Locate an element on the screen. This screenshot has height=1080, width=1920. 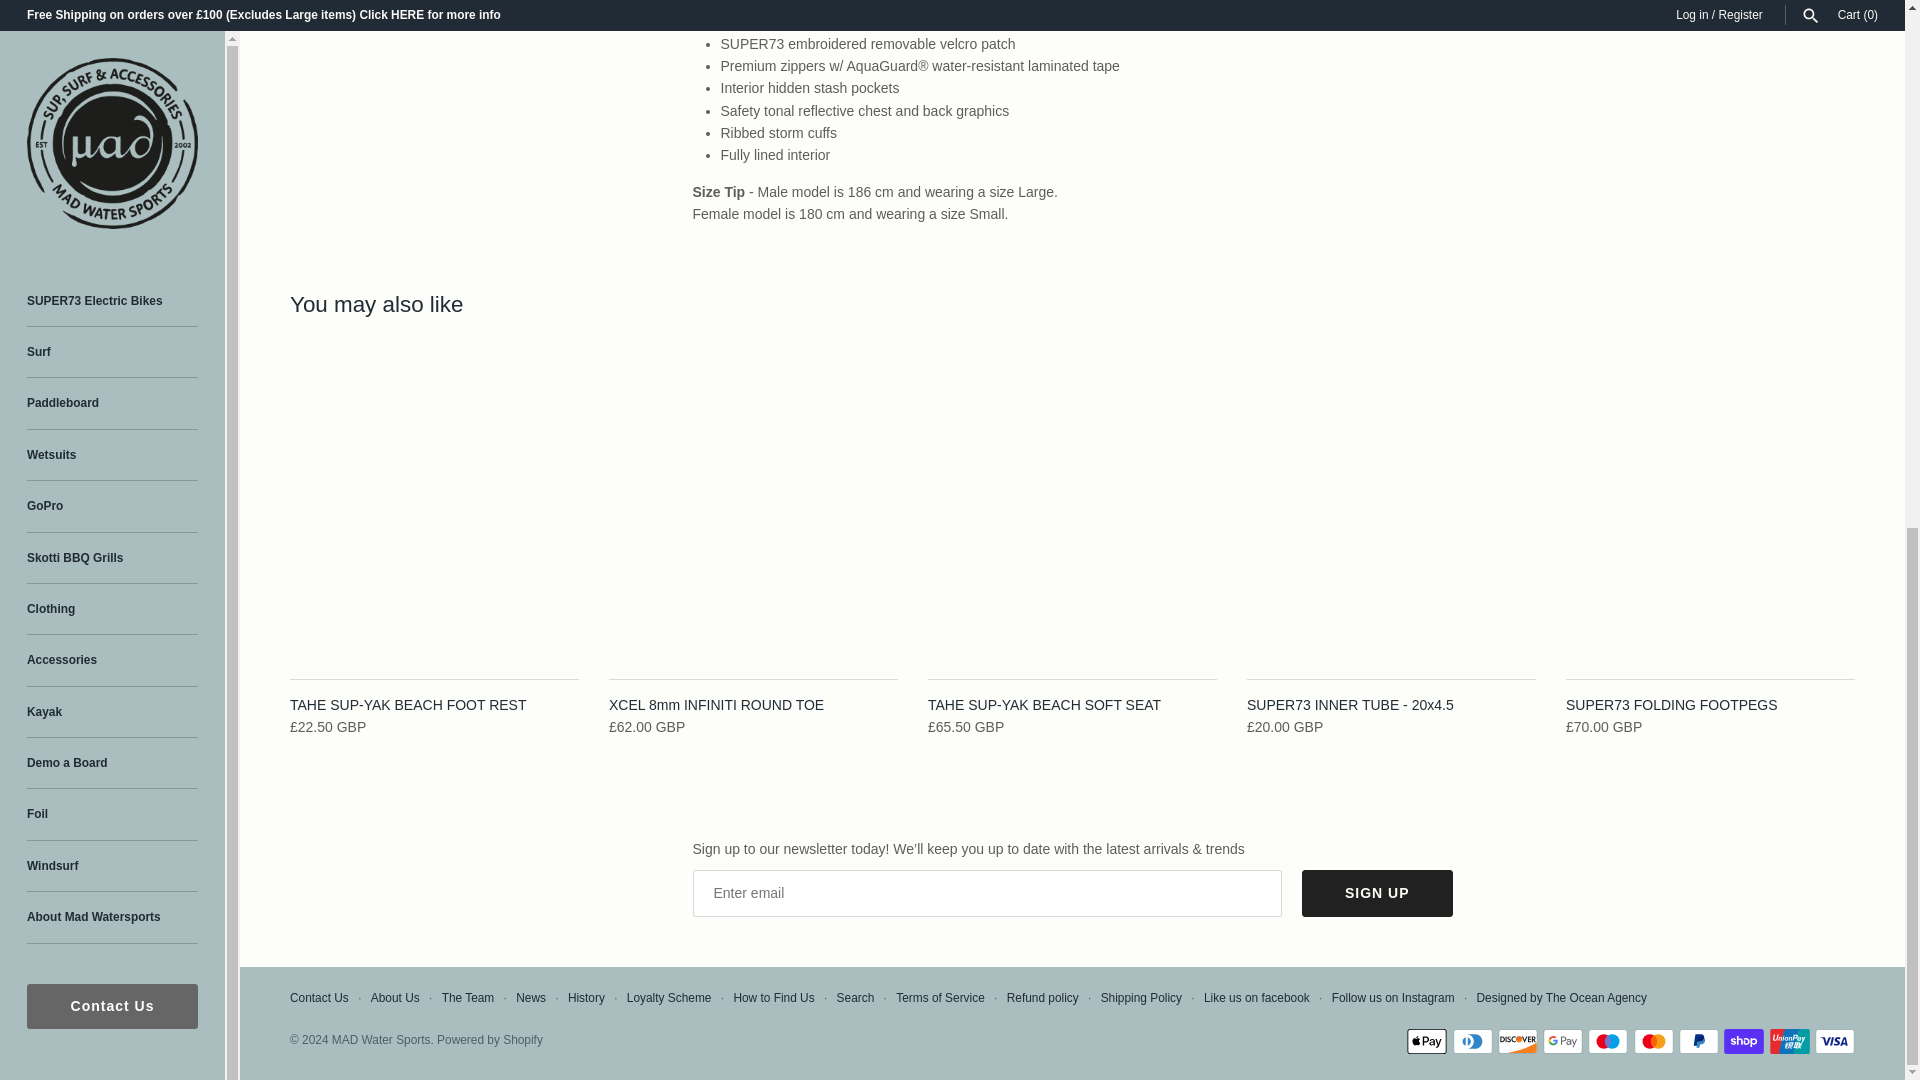
SUPER73 FOLDING FOOTPEGS is located at coordinates (1710, 513).